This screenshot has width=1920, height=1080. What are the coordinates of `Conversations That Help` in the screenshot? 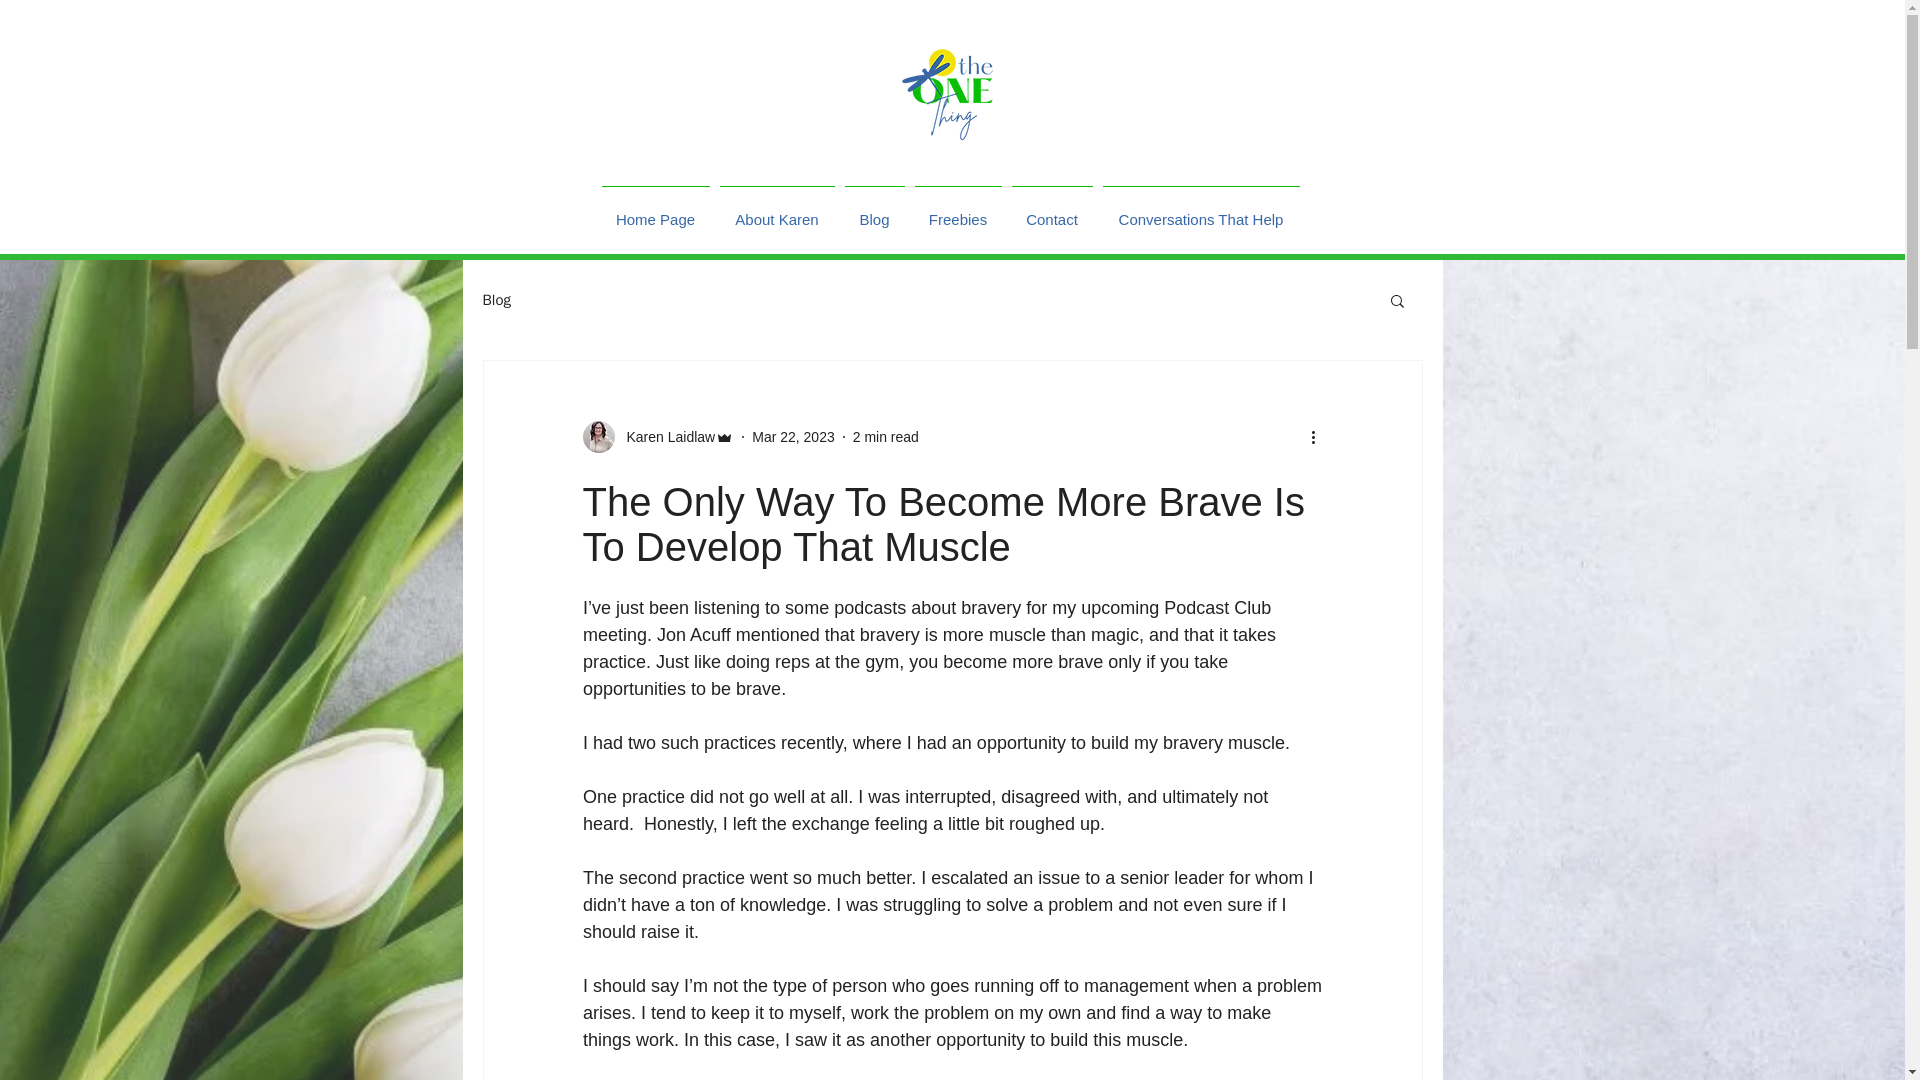 It's located at (1202, 210).